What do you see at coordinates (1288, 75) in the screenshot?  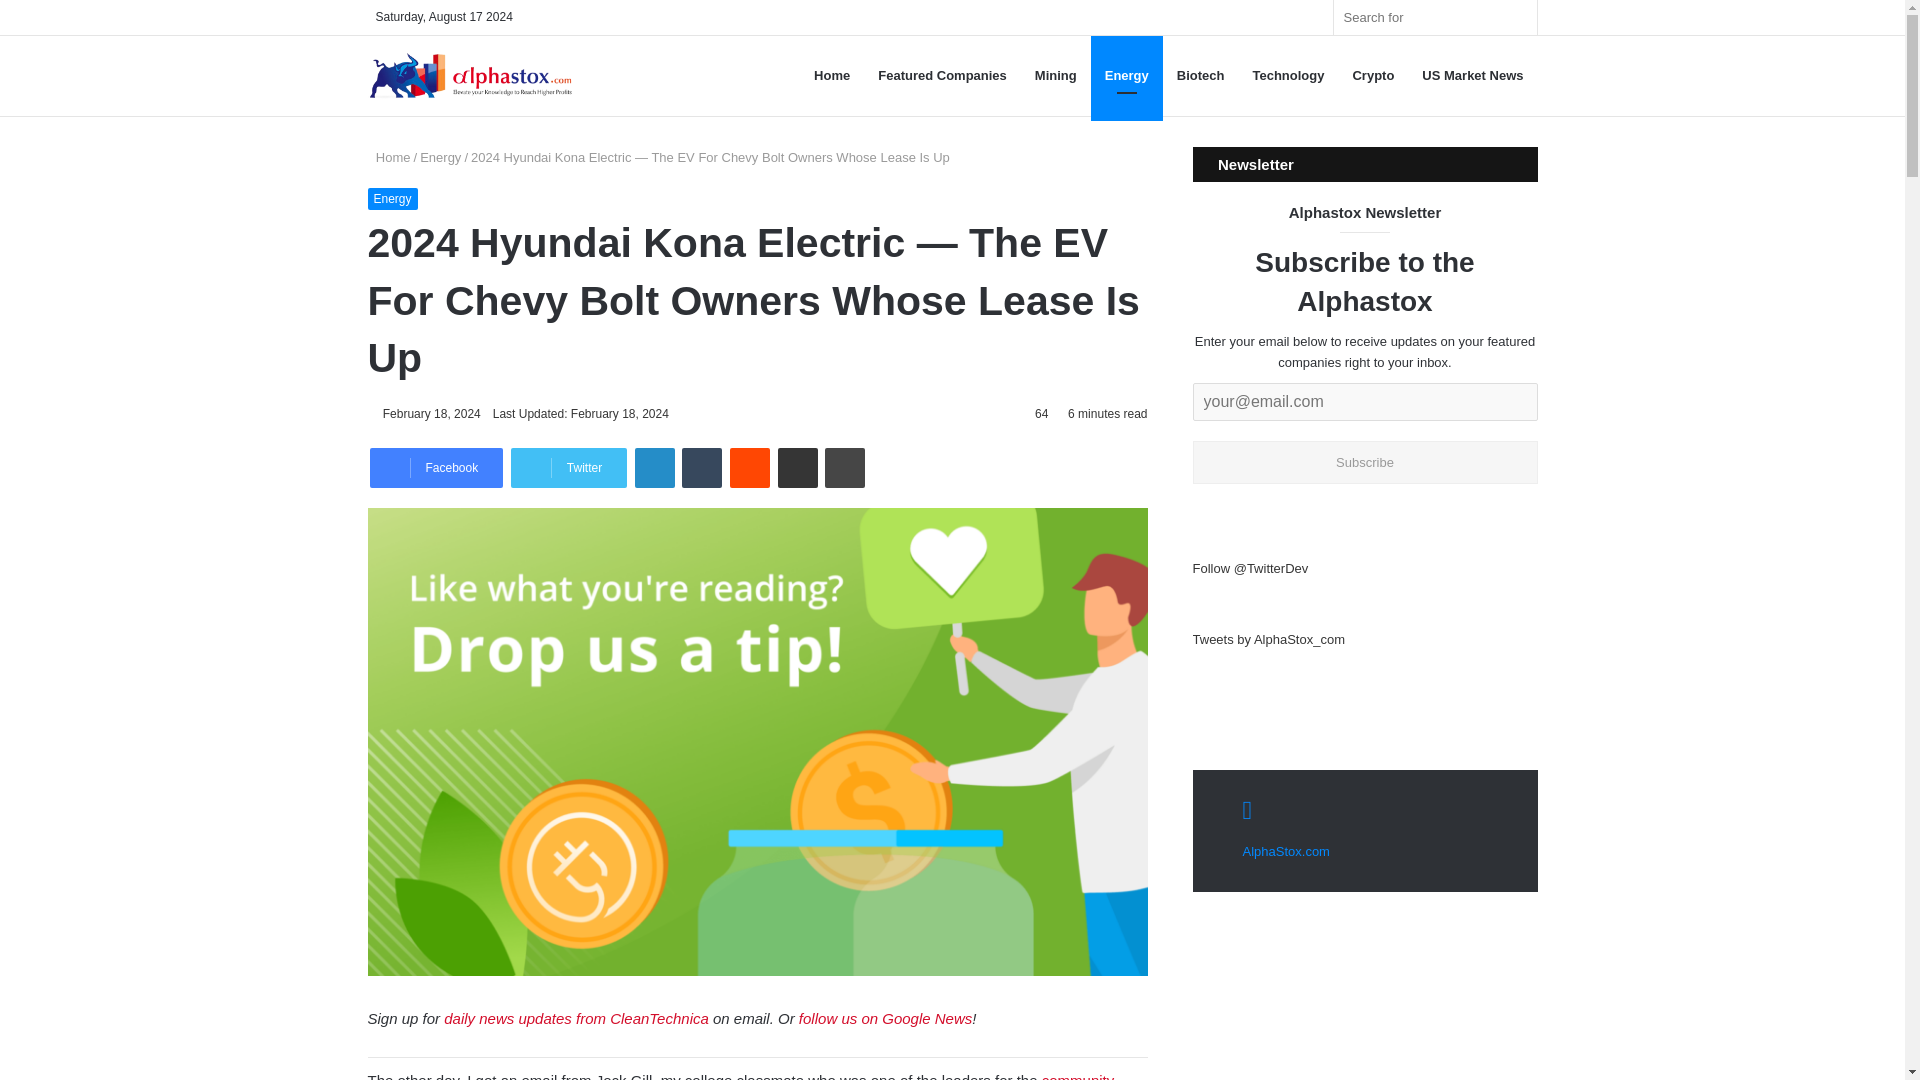 I see `Technology` at bounding box center [1288, 75].